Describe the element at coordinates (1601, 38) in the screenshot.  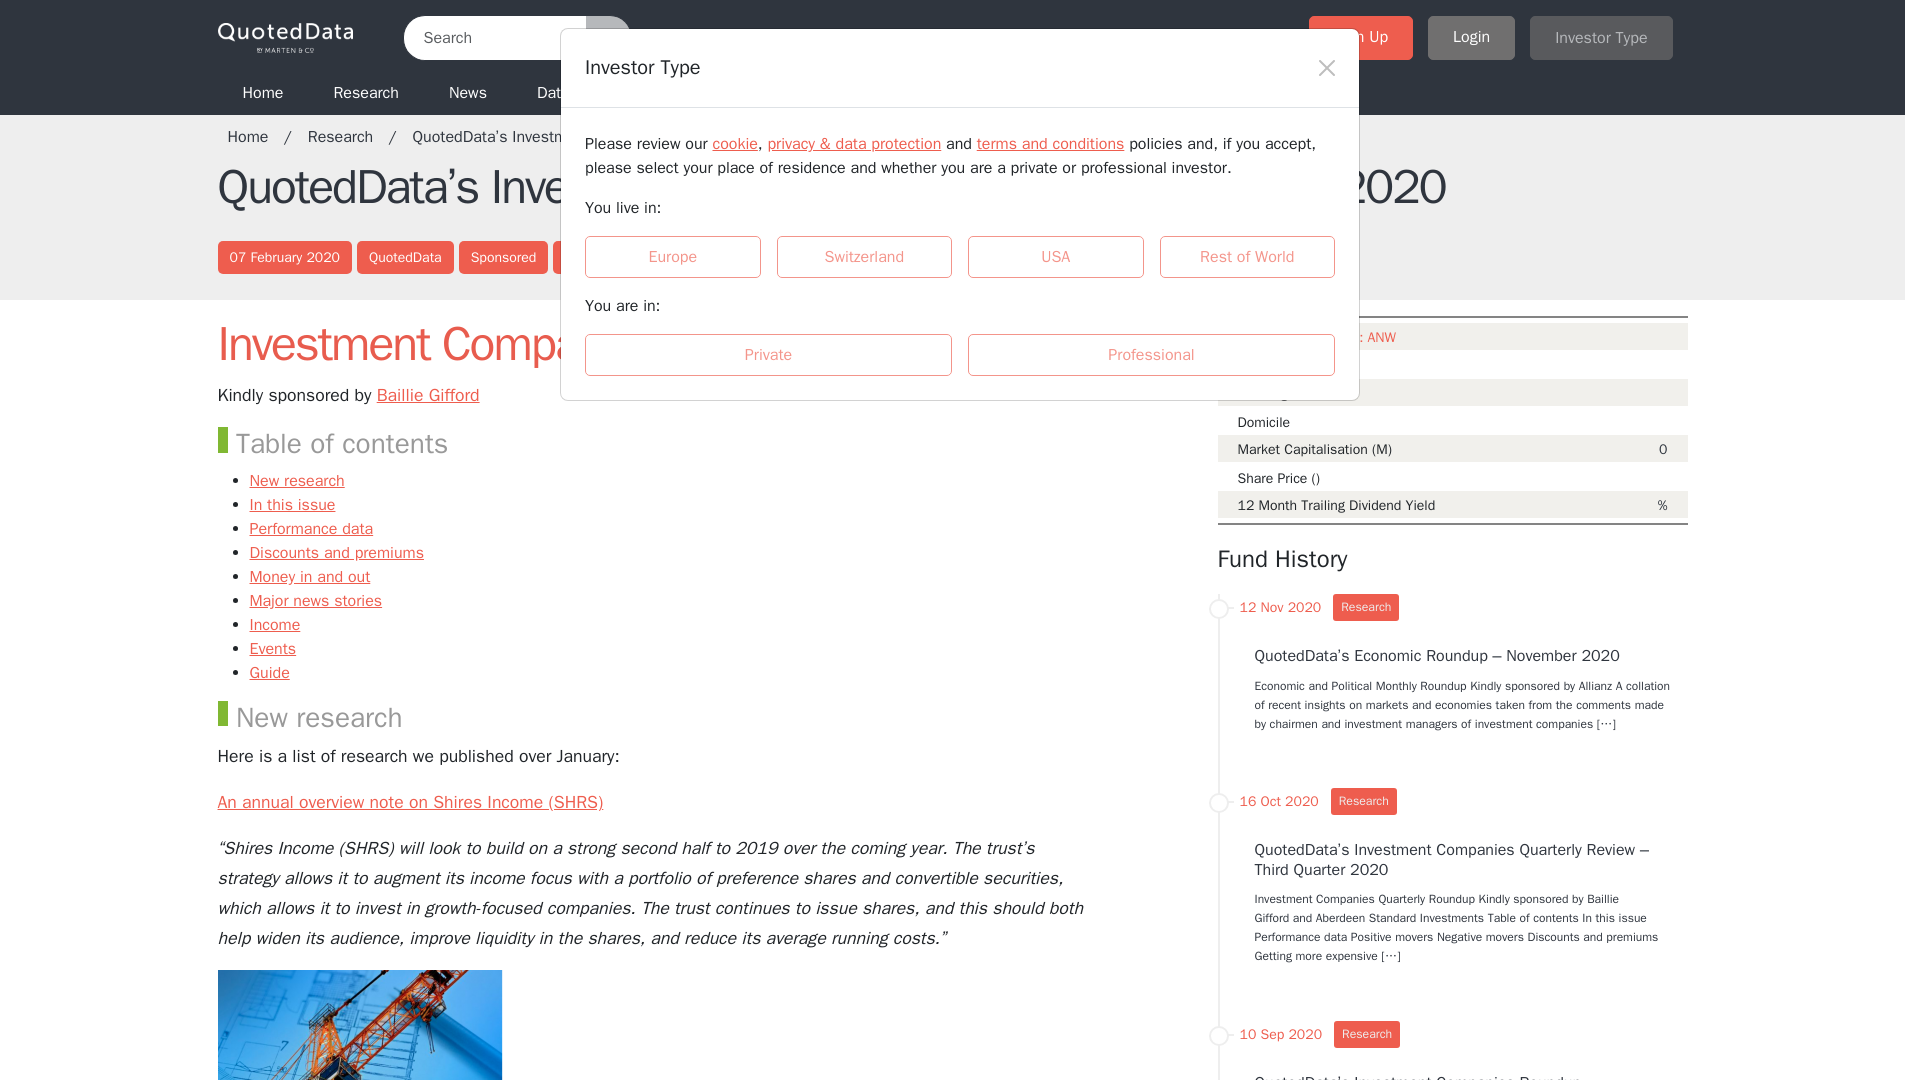
I see `Investor Type` at that location.